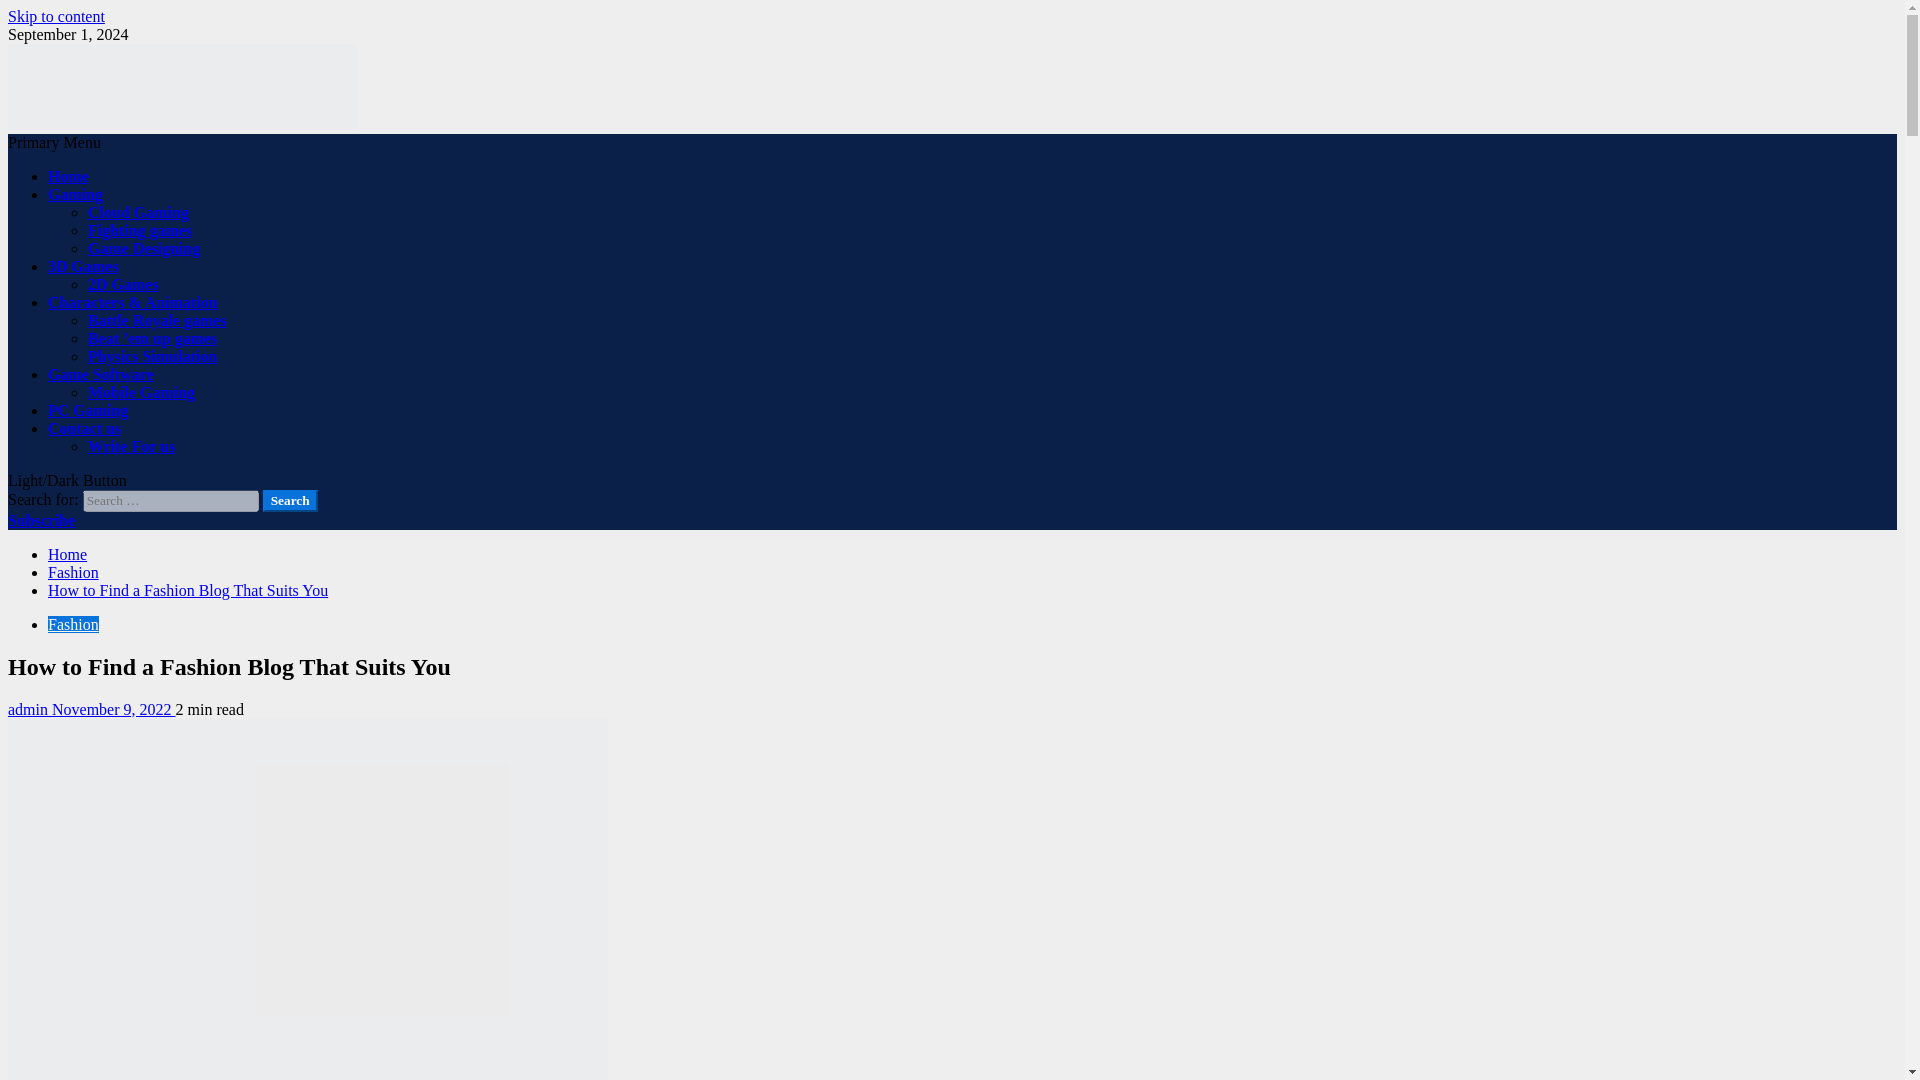 Image resolution: width=1920 pixels, height=1080 pixels. What do you see at coordinates (76, 194) in the screenshot?
I see `Gaming` at bounding box center [76, 194].